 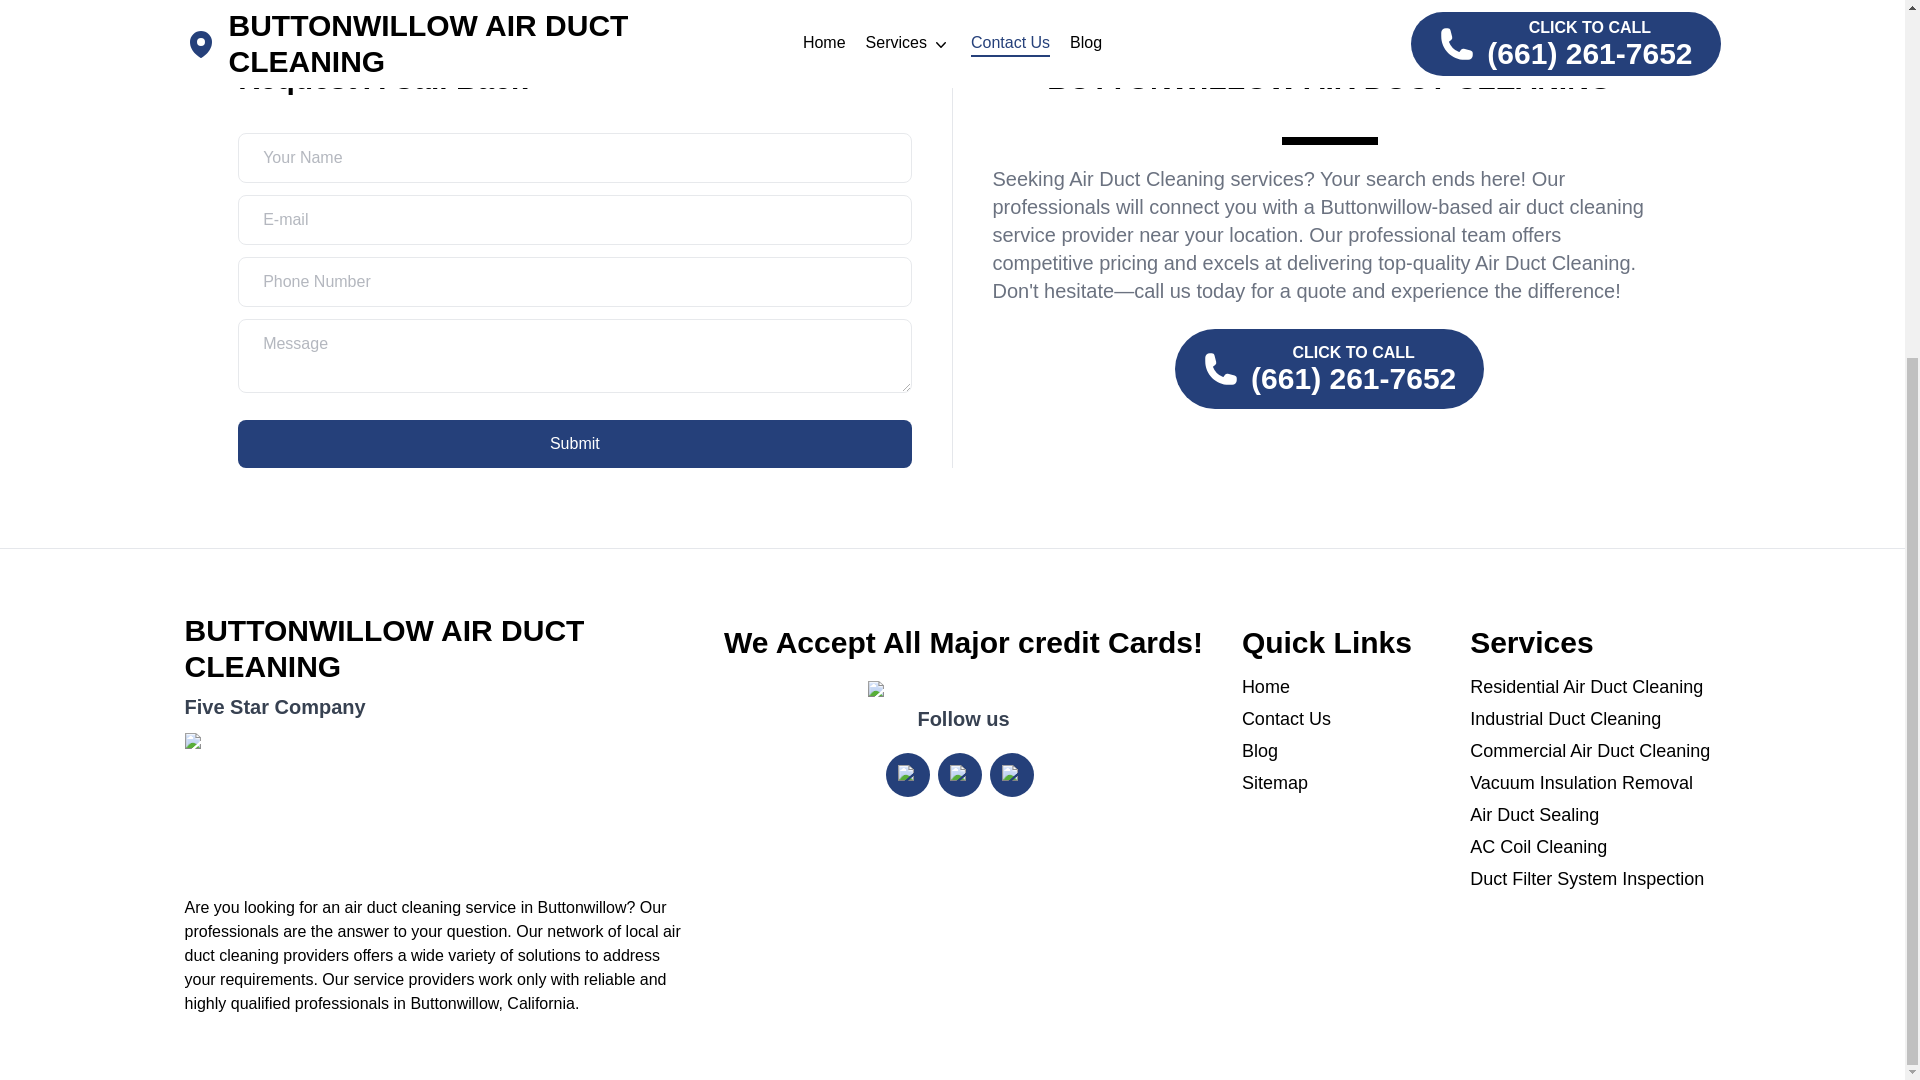 I want to click on Duct Filter System Inspection, so click(x=1595, y=879).